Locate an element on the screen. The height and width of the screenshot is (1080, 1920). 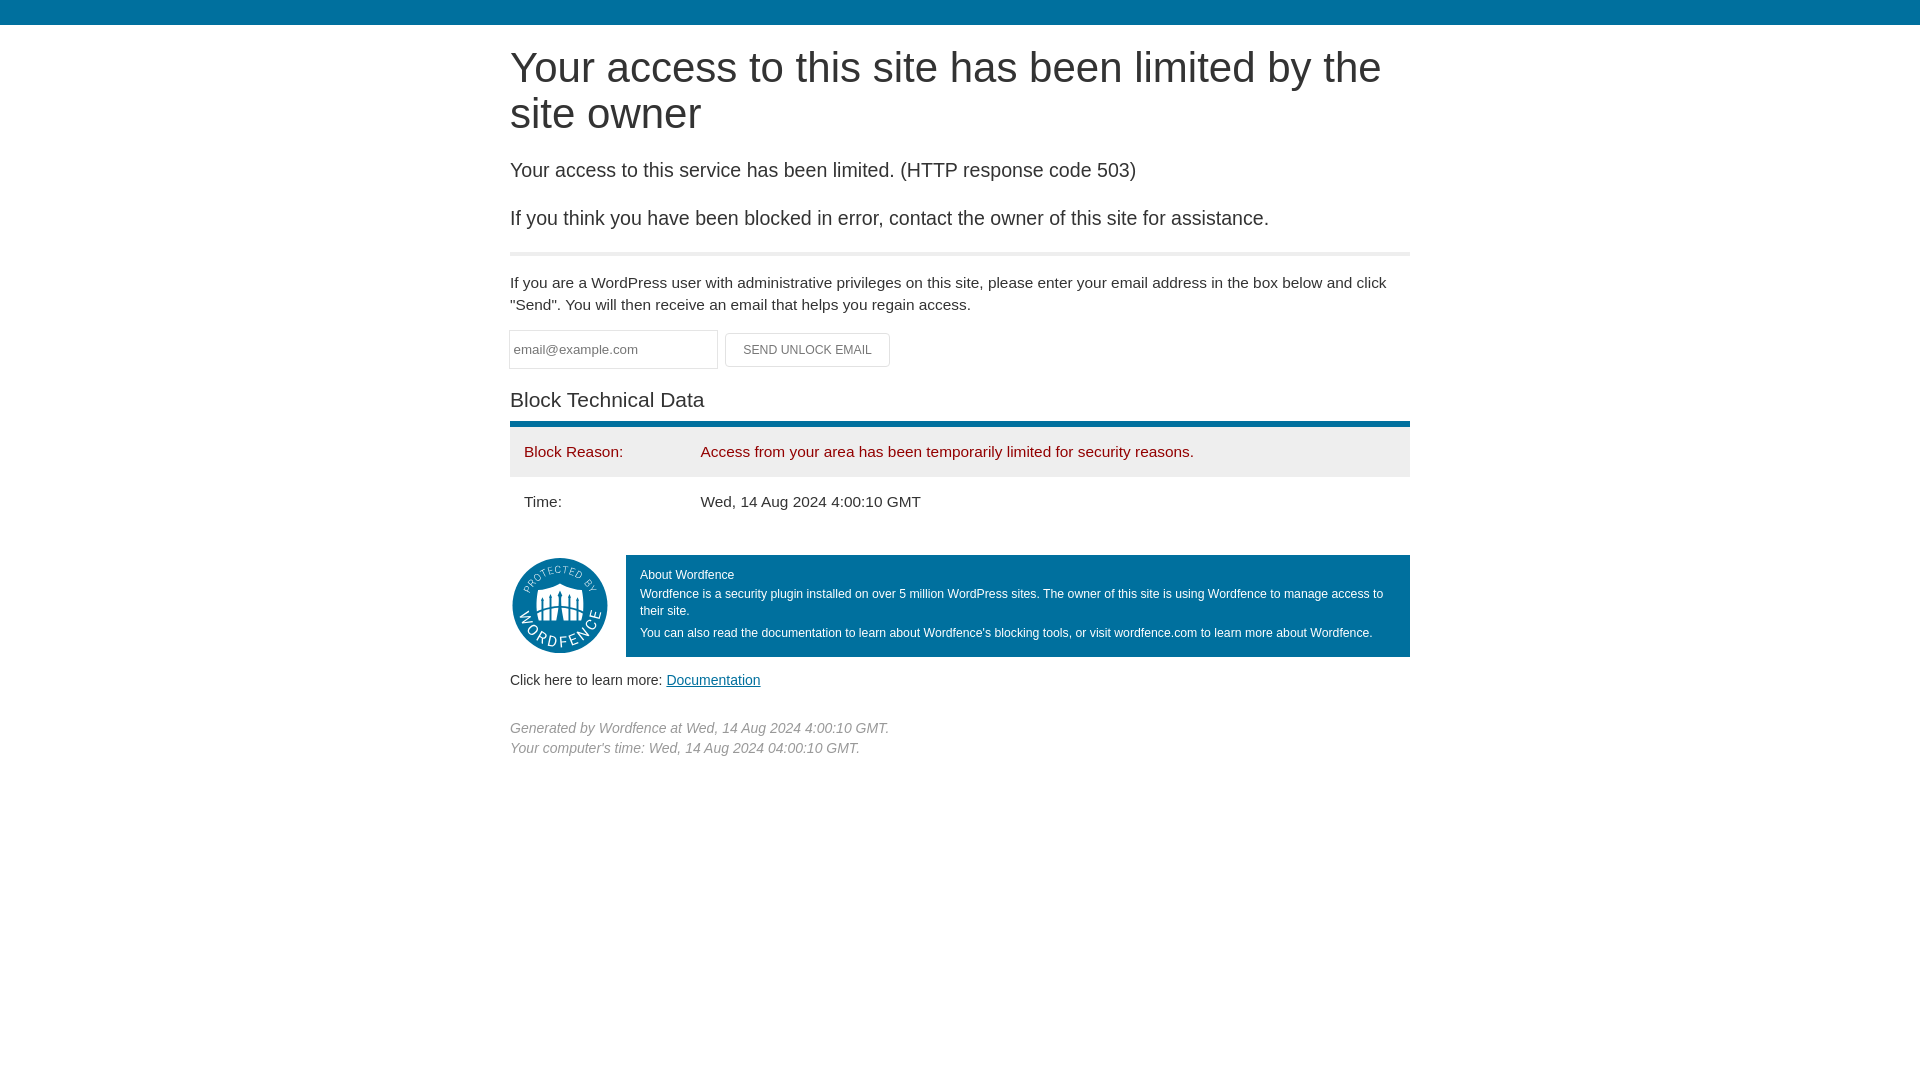
Documentation is located at coordinates (713, 679).